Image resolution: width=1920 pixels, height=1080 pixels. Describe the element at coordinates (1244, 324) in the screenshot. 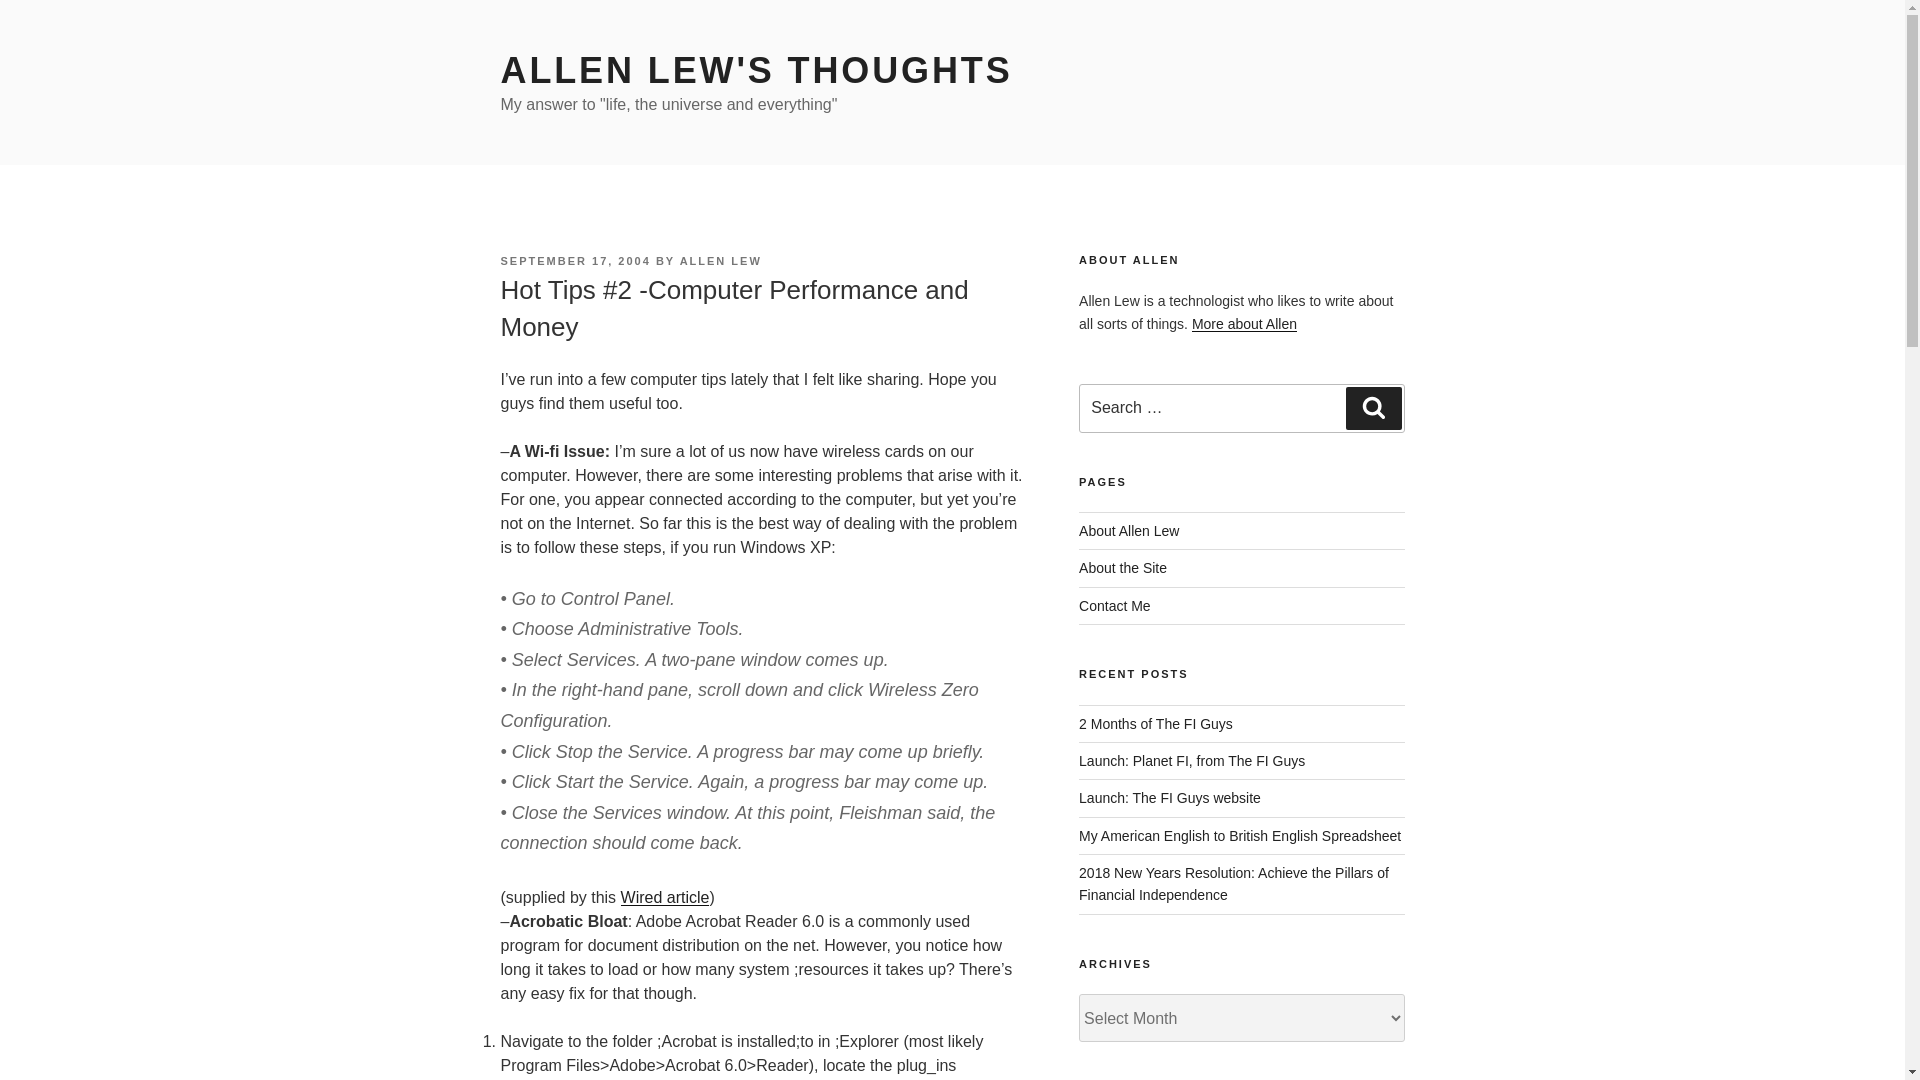

I see `More about Allen` at that location.